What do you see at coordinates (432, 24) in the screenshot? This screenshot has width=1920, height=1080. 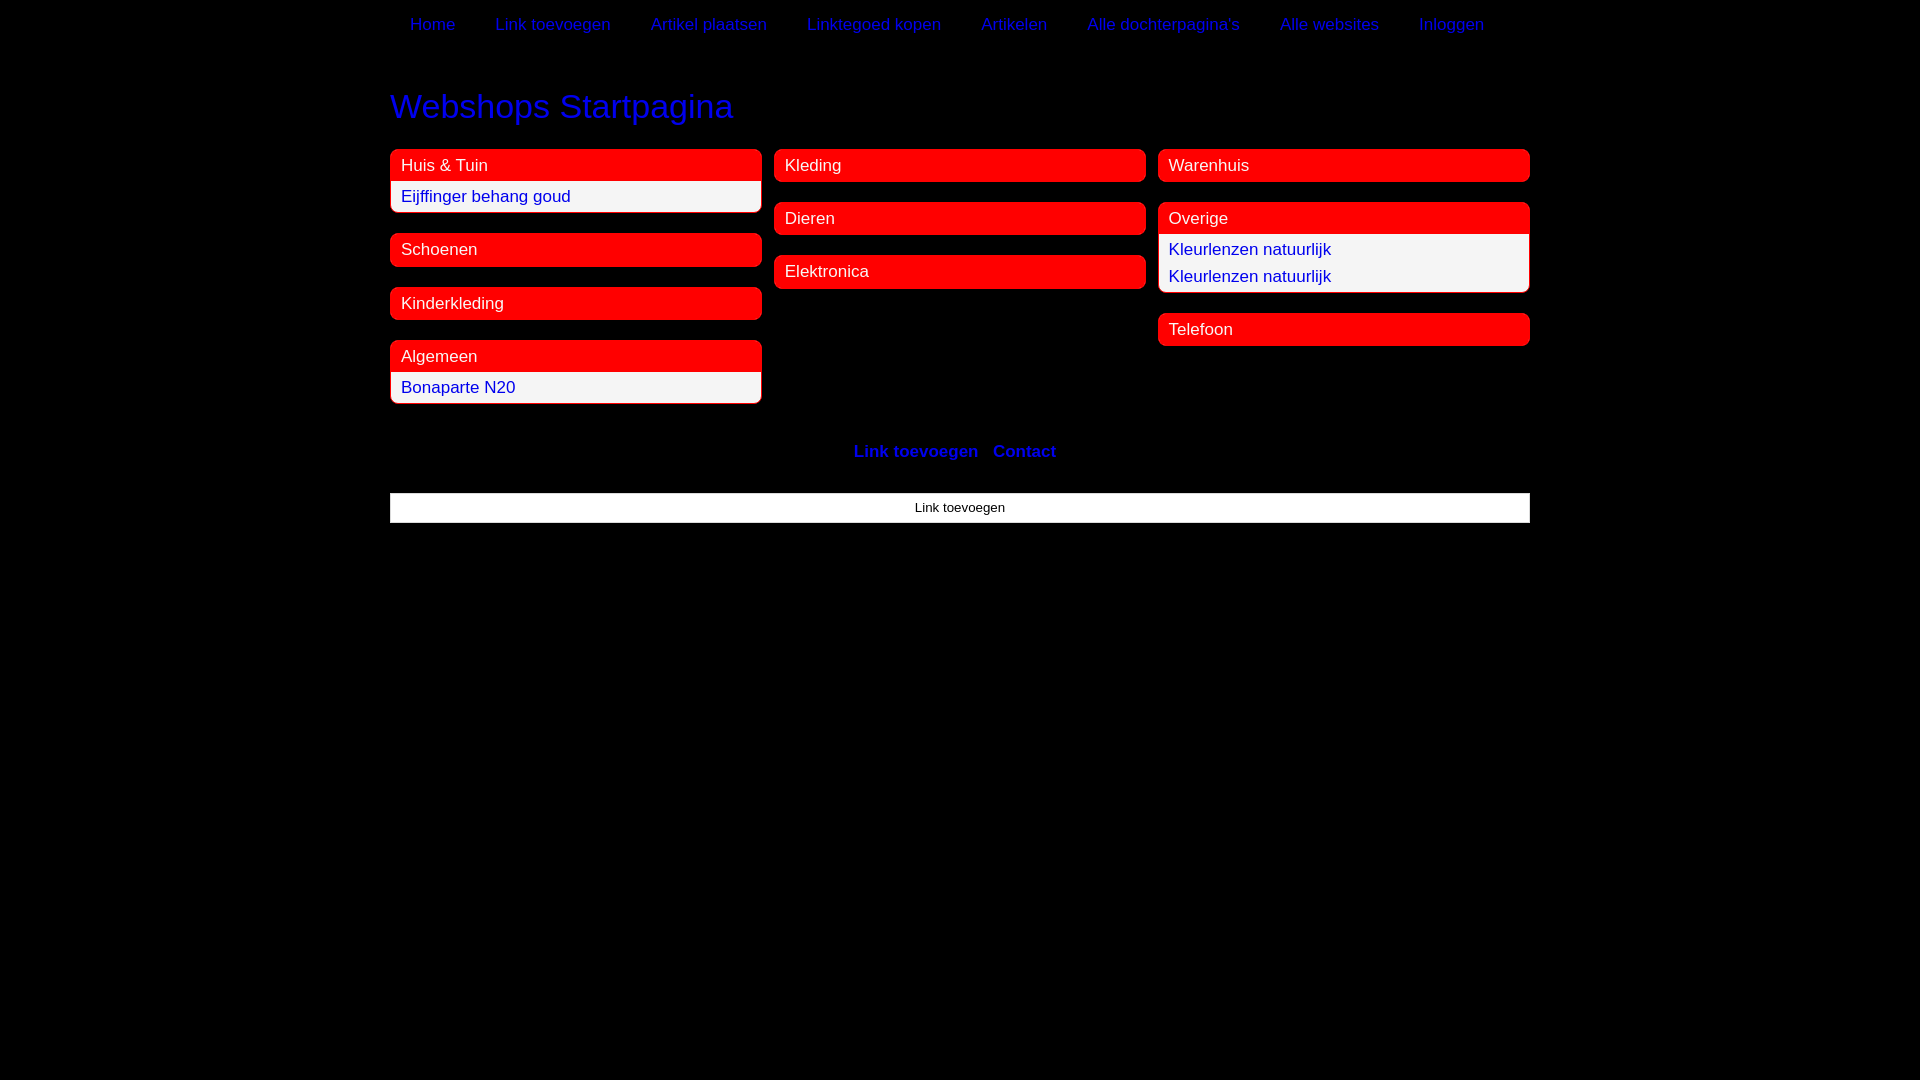 I see `Home` at bounding box center [432, 24].